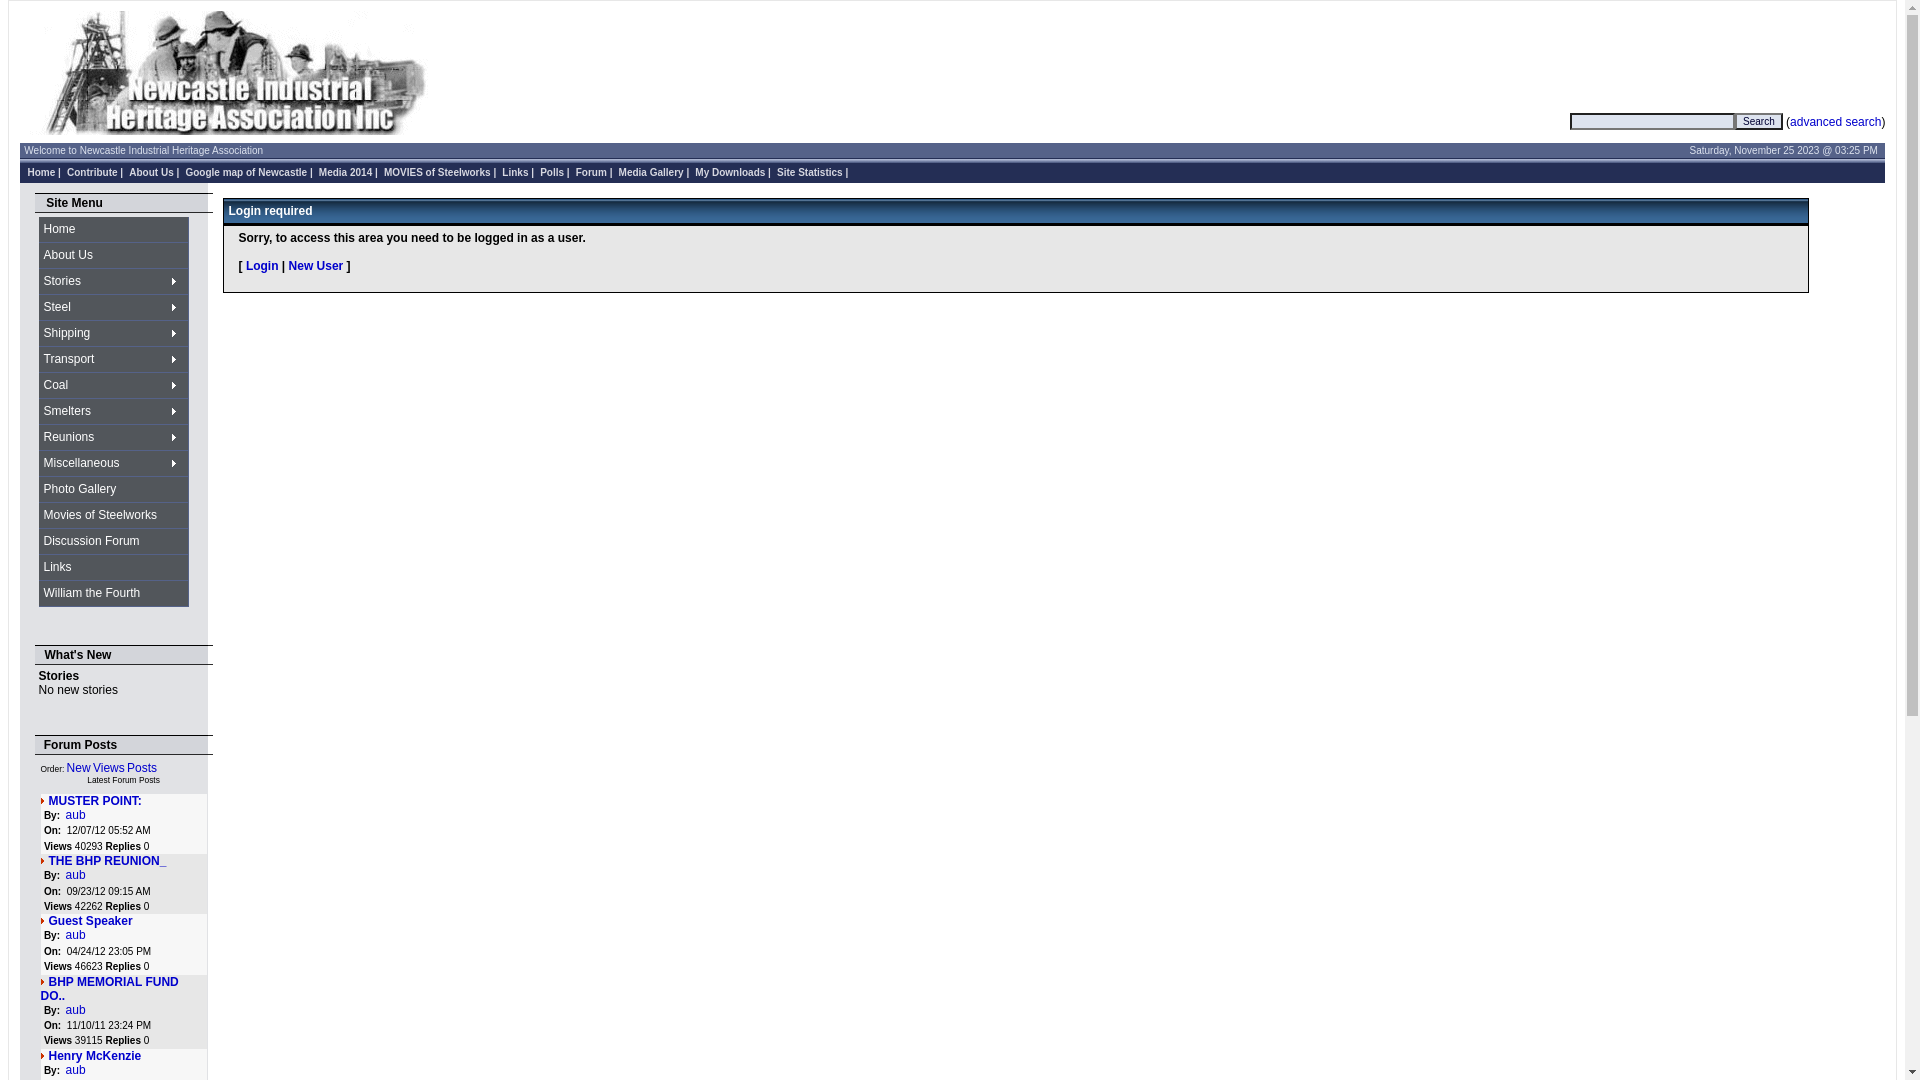 The image size is (1920, 1080). I want to click on Site Statistics, so click(810, 172).